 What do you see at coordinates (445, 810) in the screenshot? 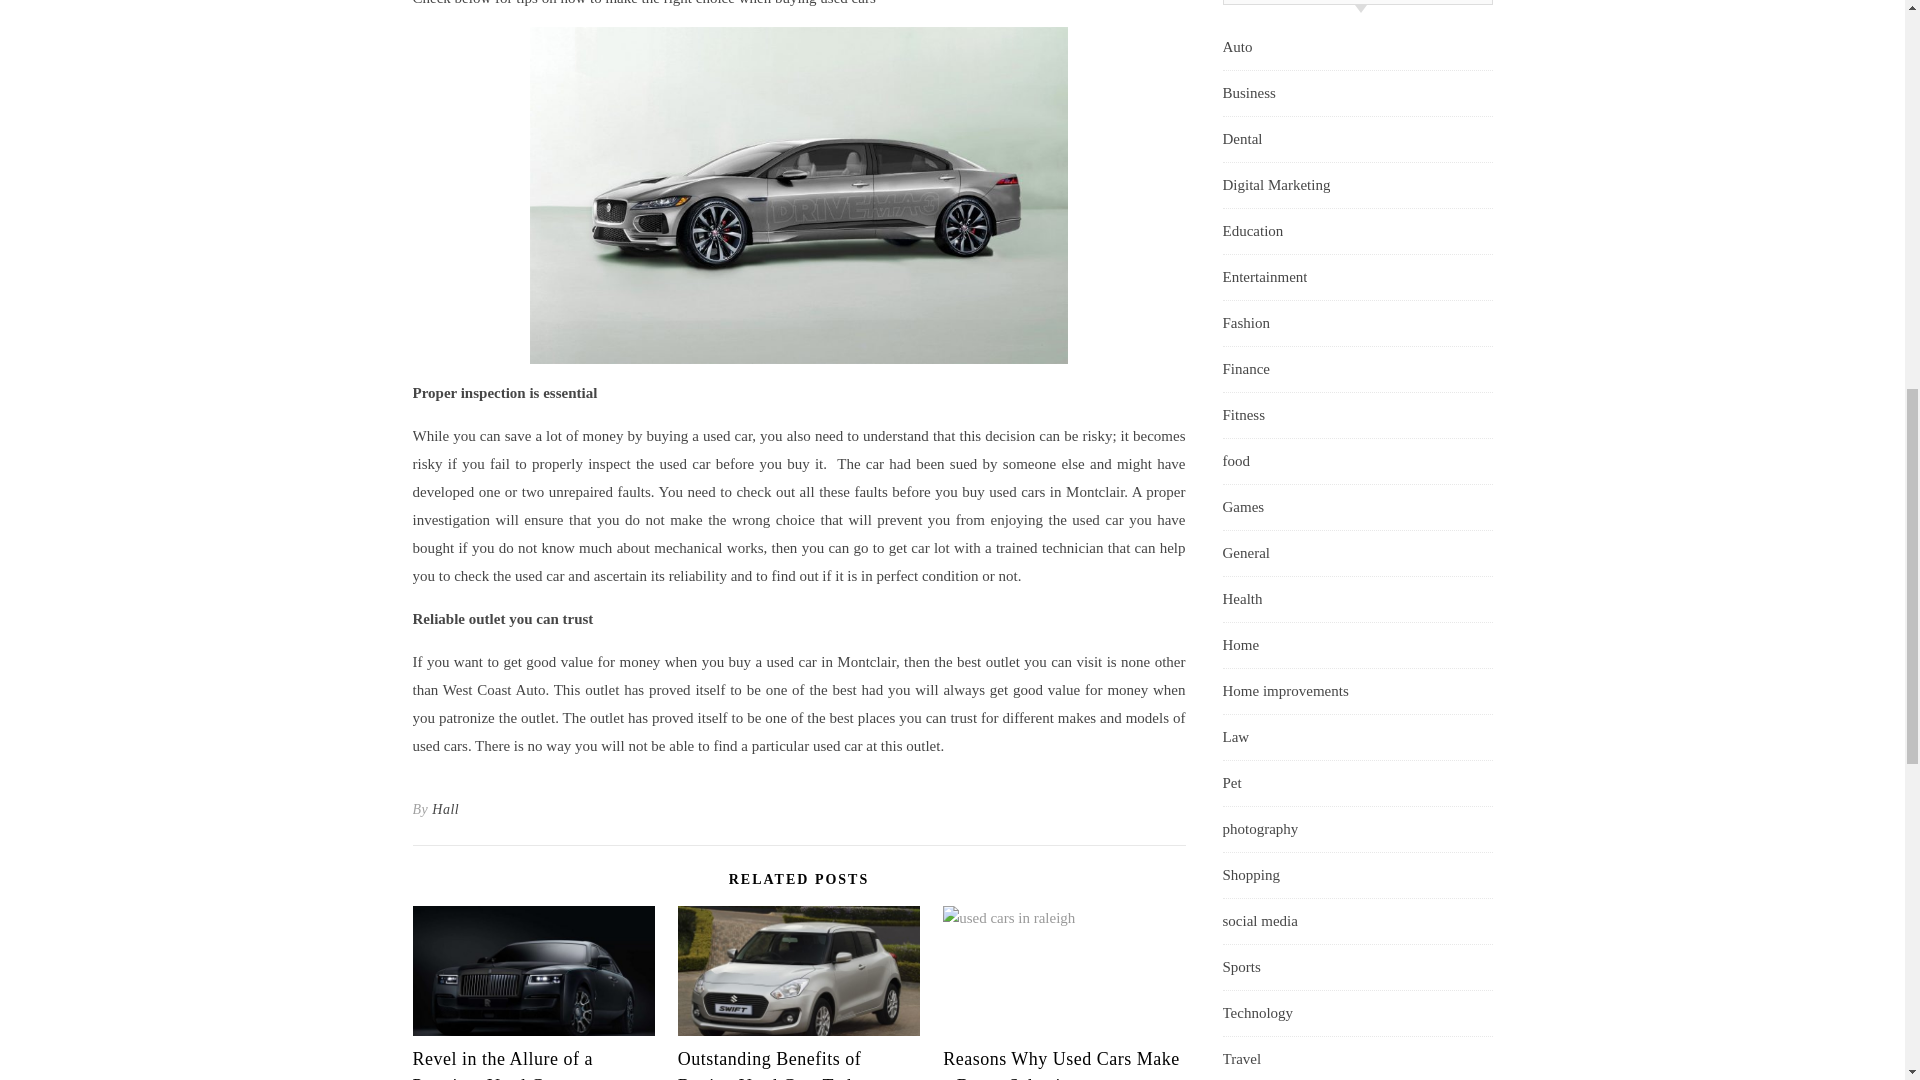
I see `Hall` at bounding box center [445, 810].